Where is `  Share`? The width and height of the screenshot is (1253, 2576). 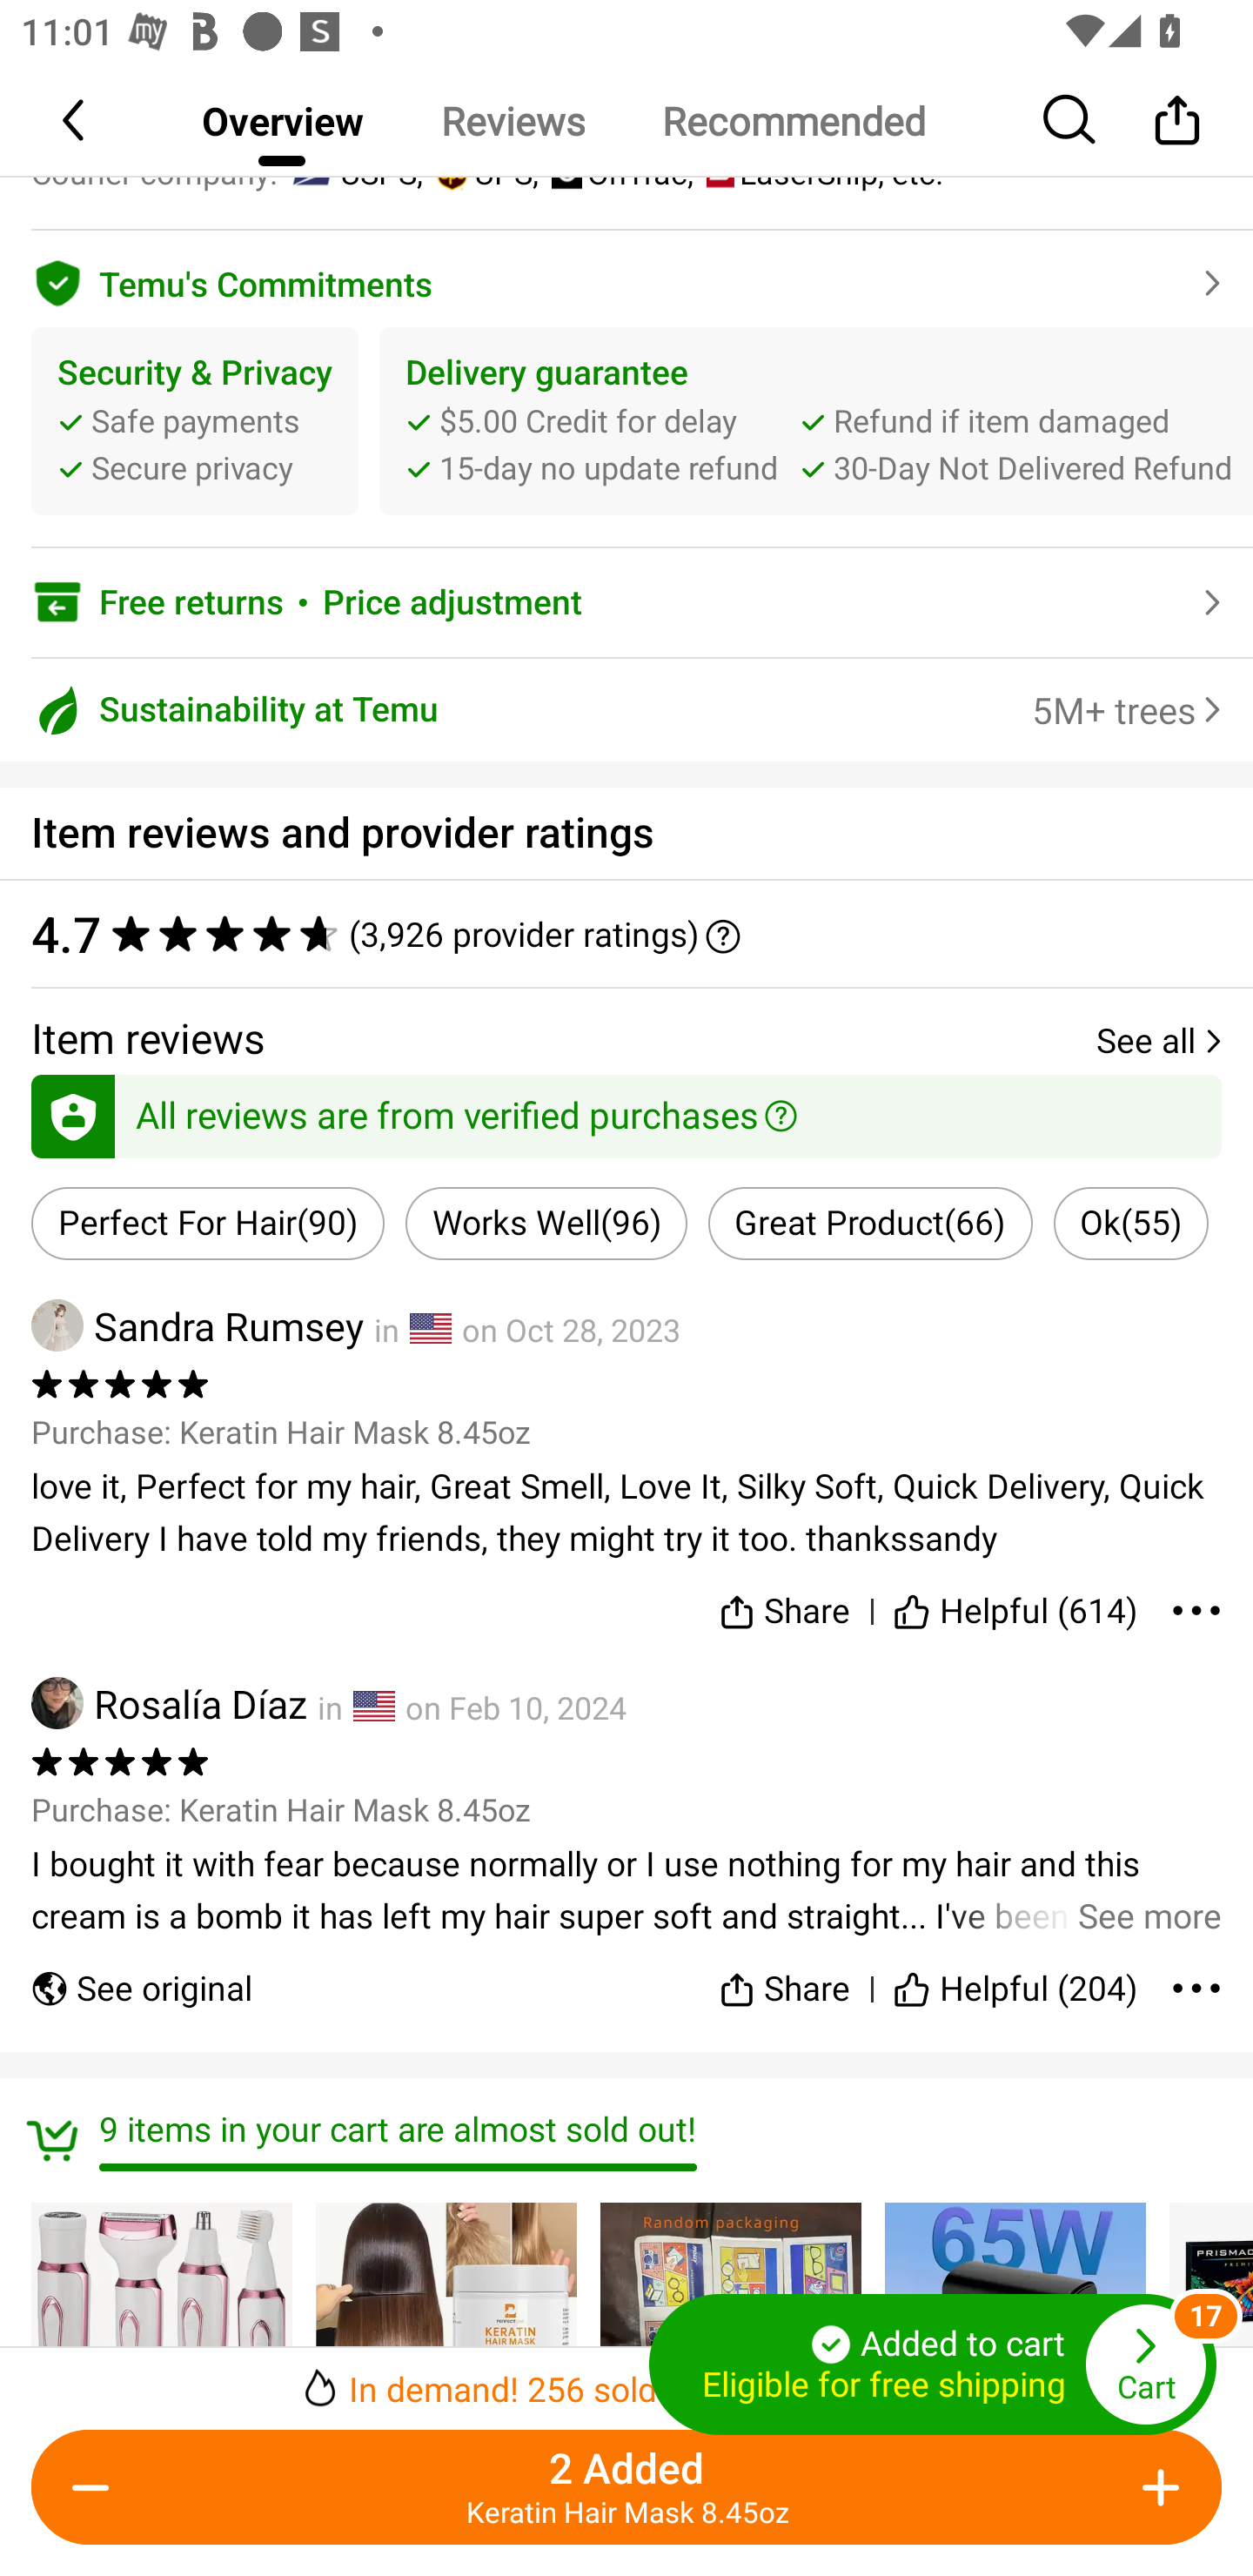
  Share is located at coordinates (784, 1605).